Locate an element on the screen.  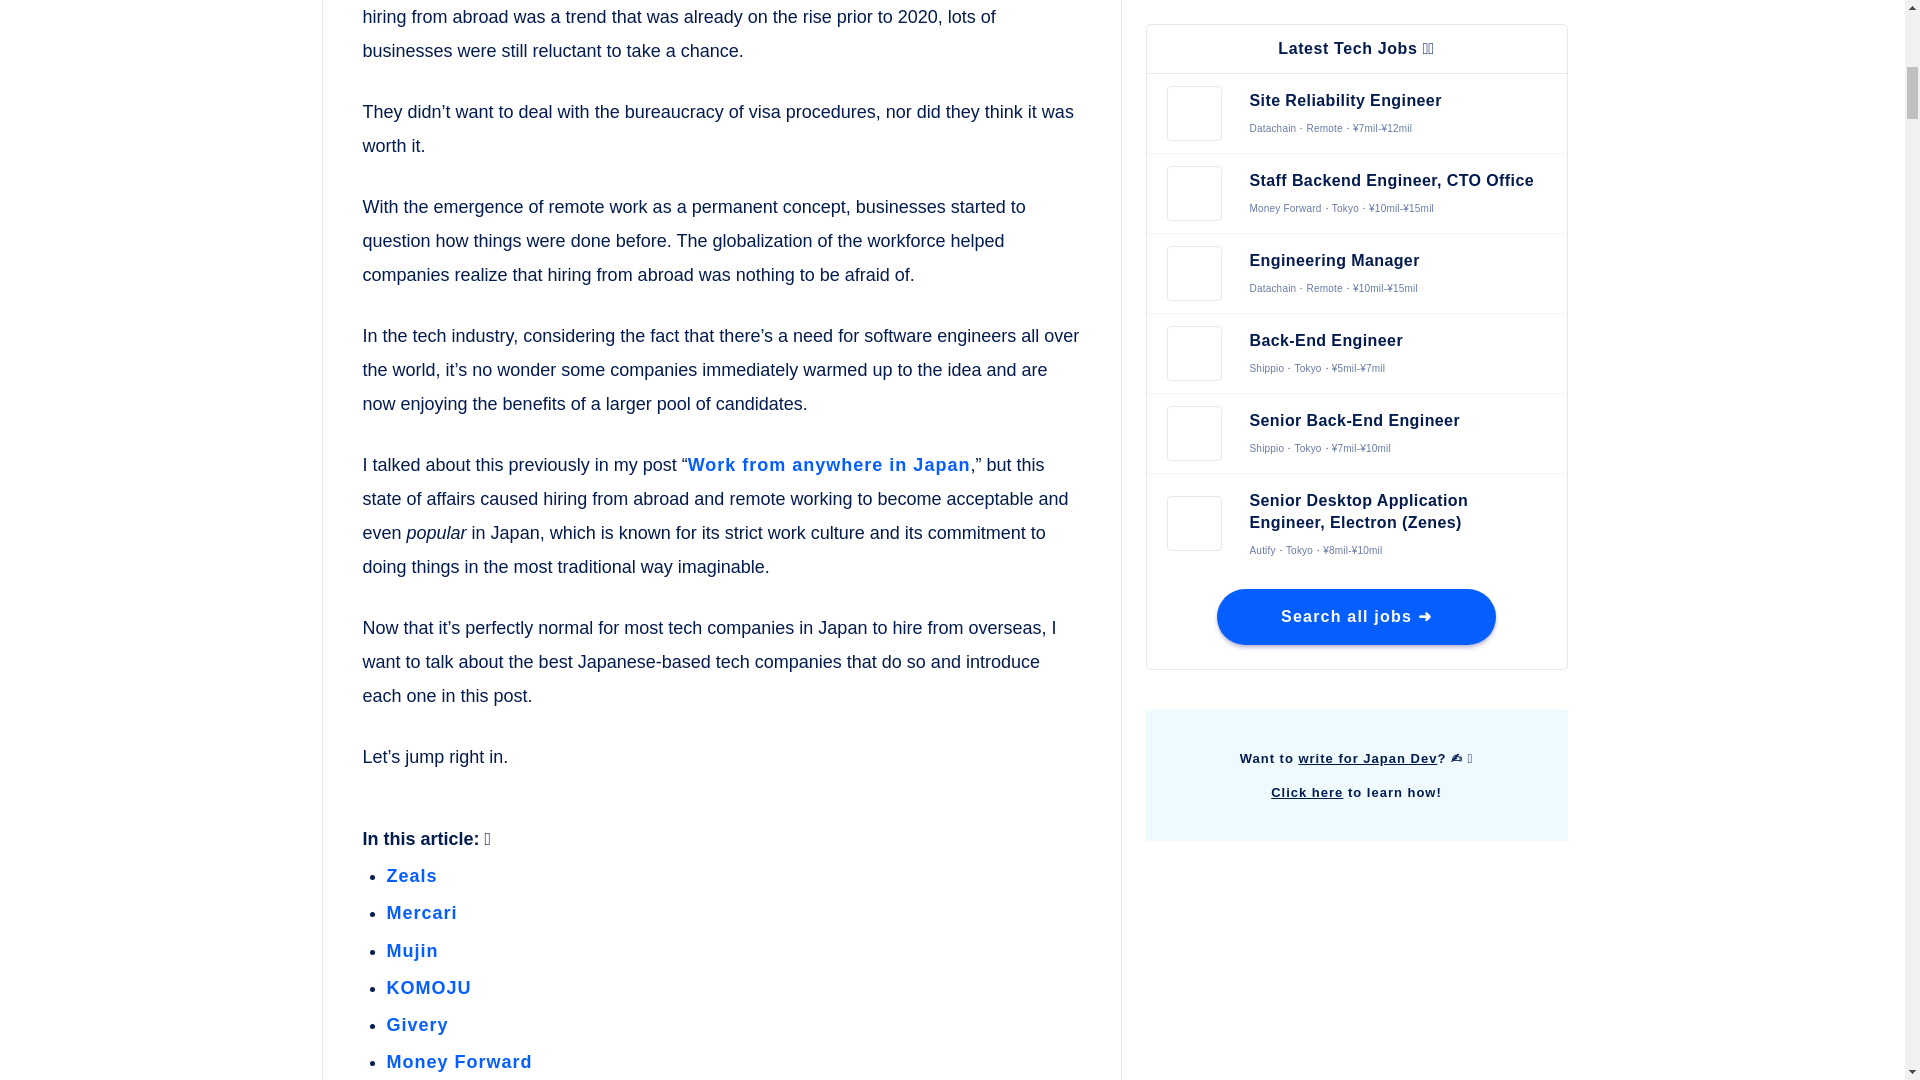
Work from anywhere in Japan is located at coordinates (829, 464).